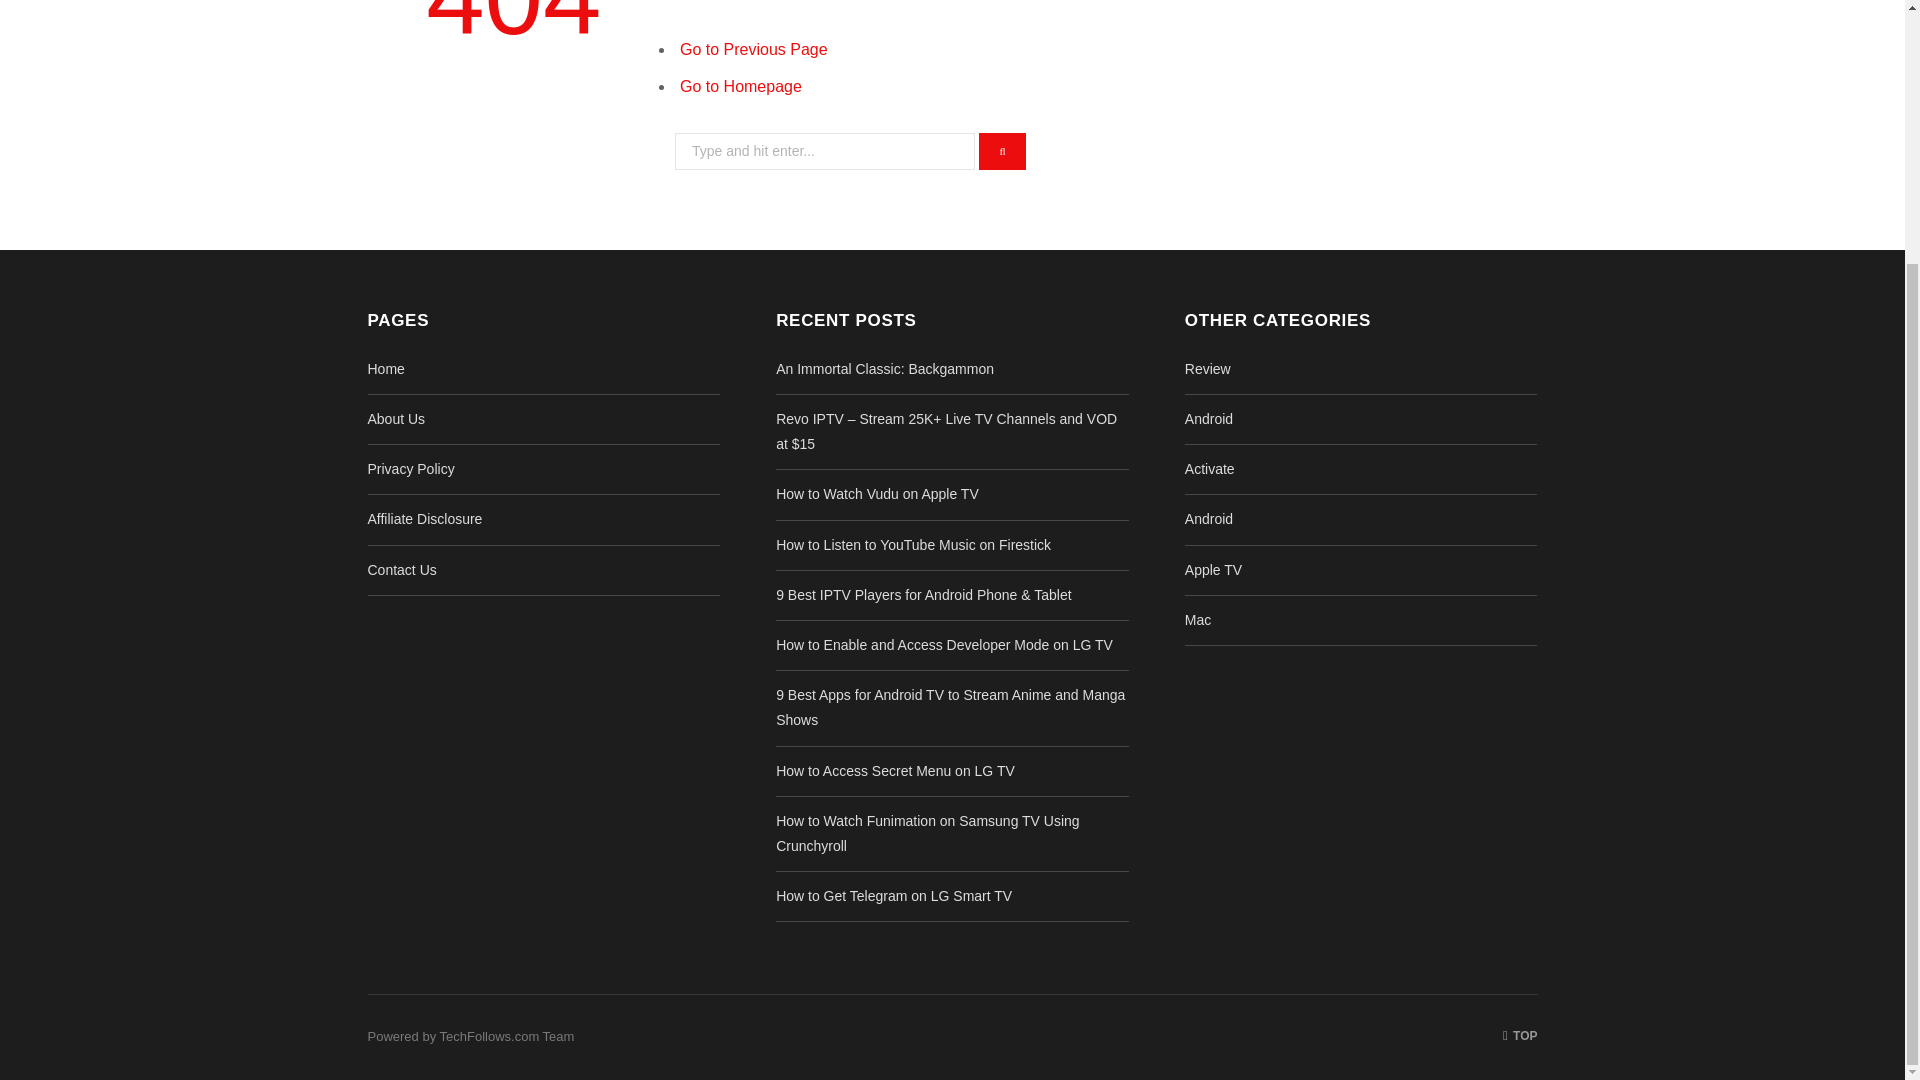  Describe the element at coordinates (927, 834) in the screenshot. I see `How to Watch Funimation on Samsung TV Using Crunchyroll` at that location.